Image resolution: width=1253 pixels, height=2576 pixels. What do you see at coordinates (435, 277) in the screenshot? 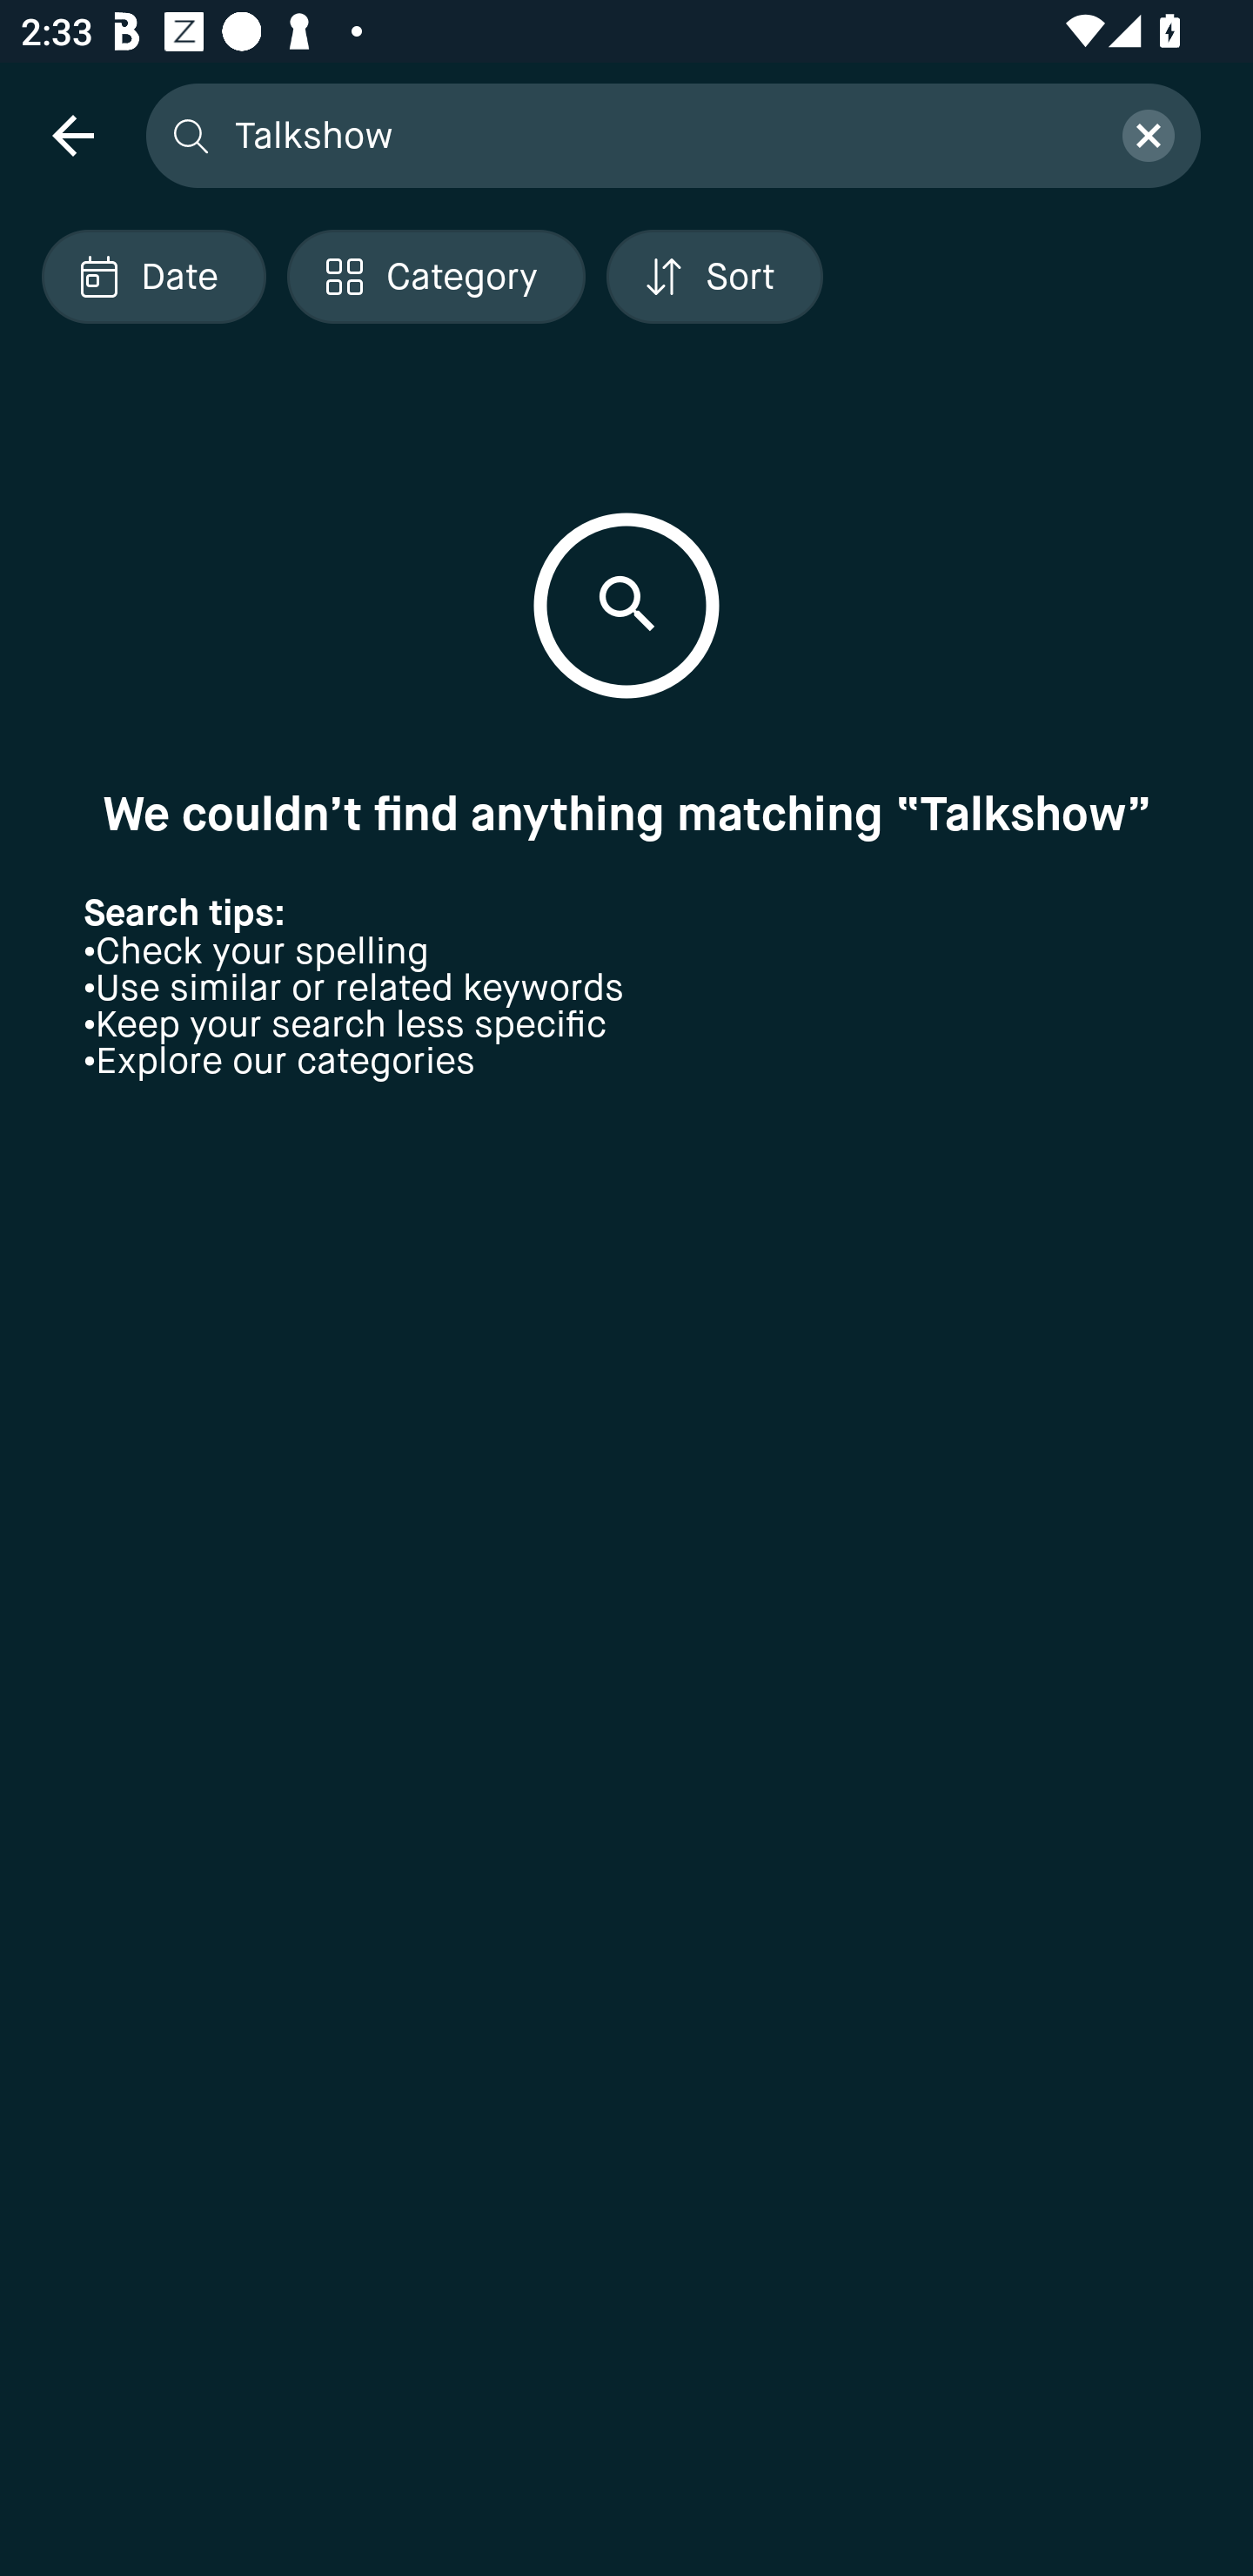
I see `Localized description Category` at bounding box center [435, 277].